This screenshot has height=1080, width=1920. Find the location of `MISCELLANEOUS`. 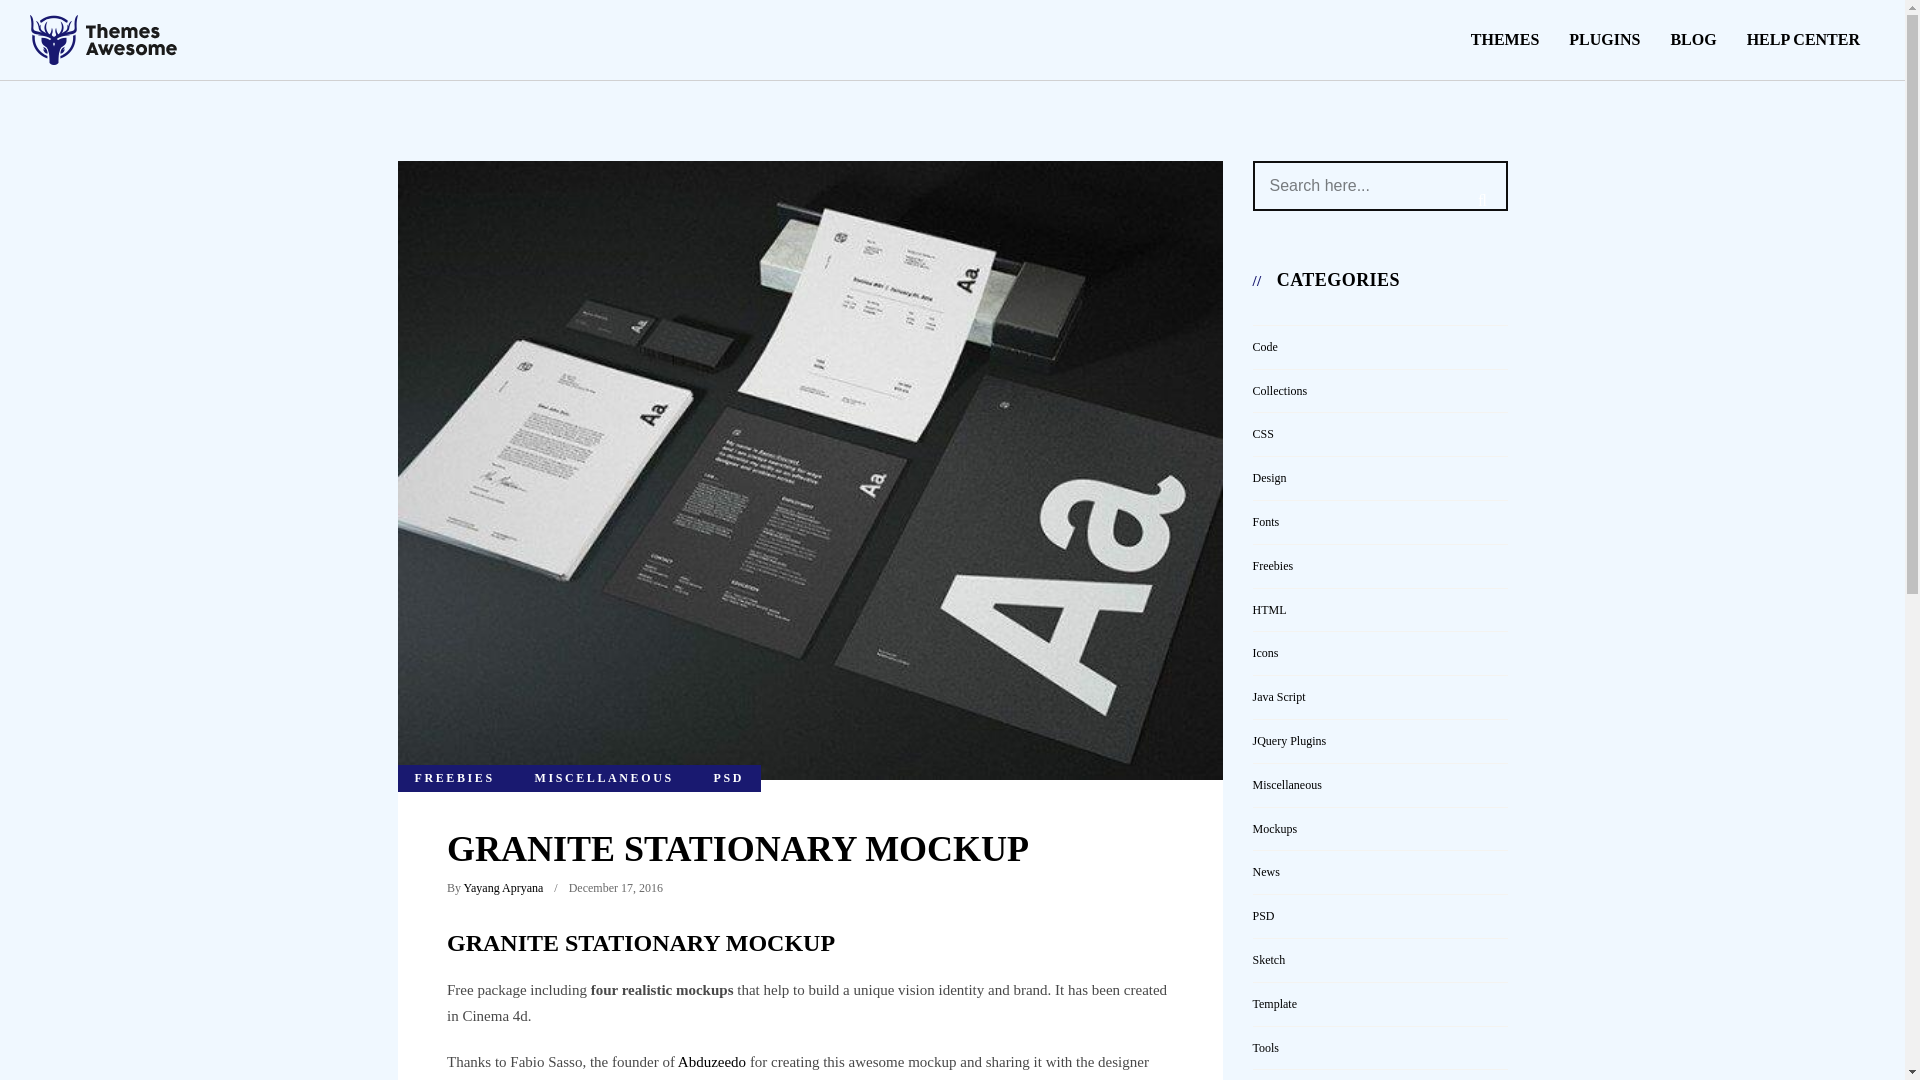

MISCELLANEOUS is located at coordinates (604, 778).